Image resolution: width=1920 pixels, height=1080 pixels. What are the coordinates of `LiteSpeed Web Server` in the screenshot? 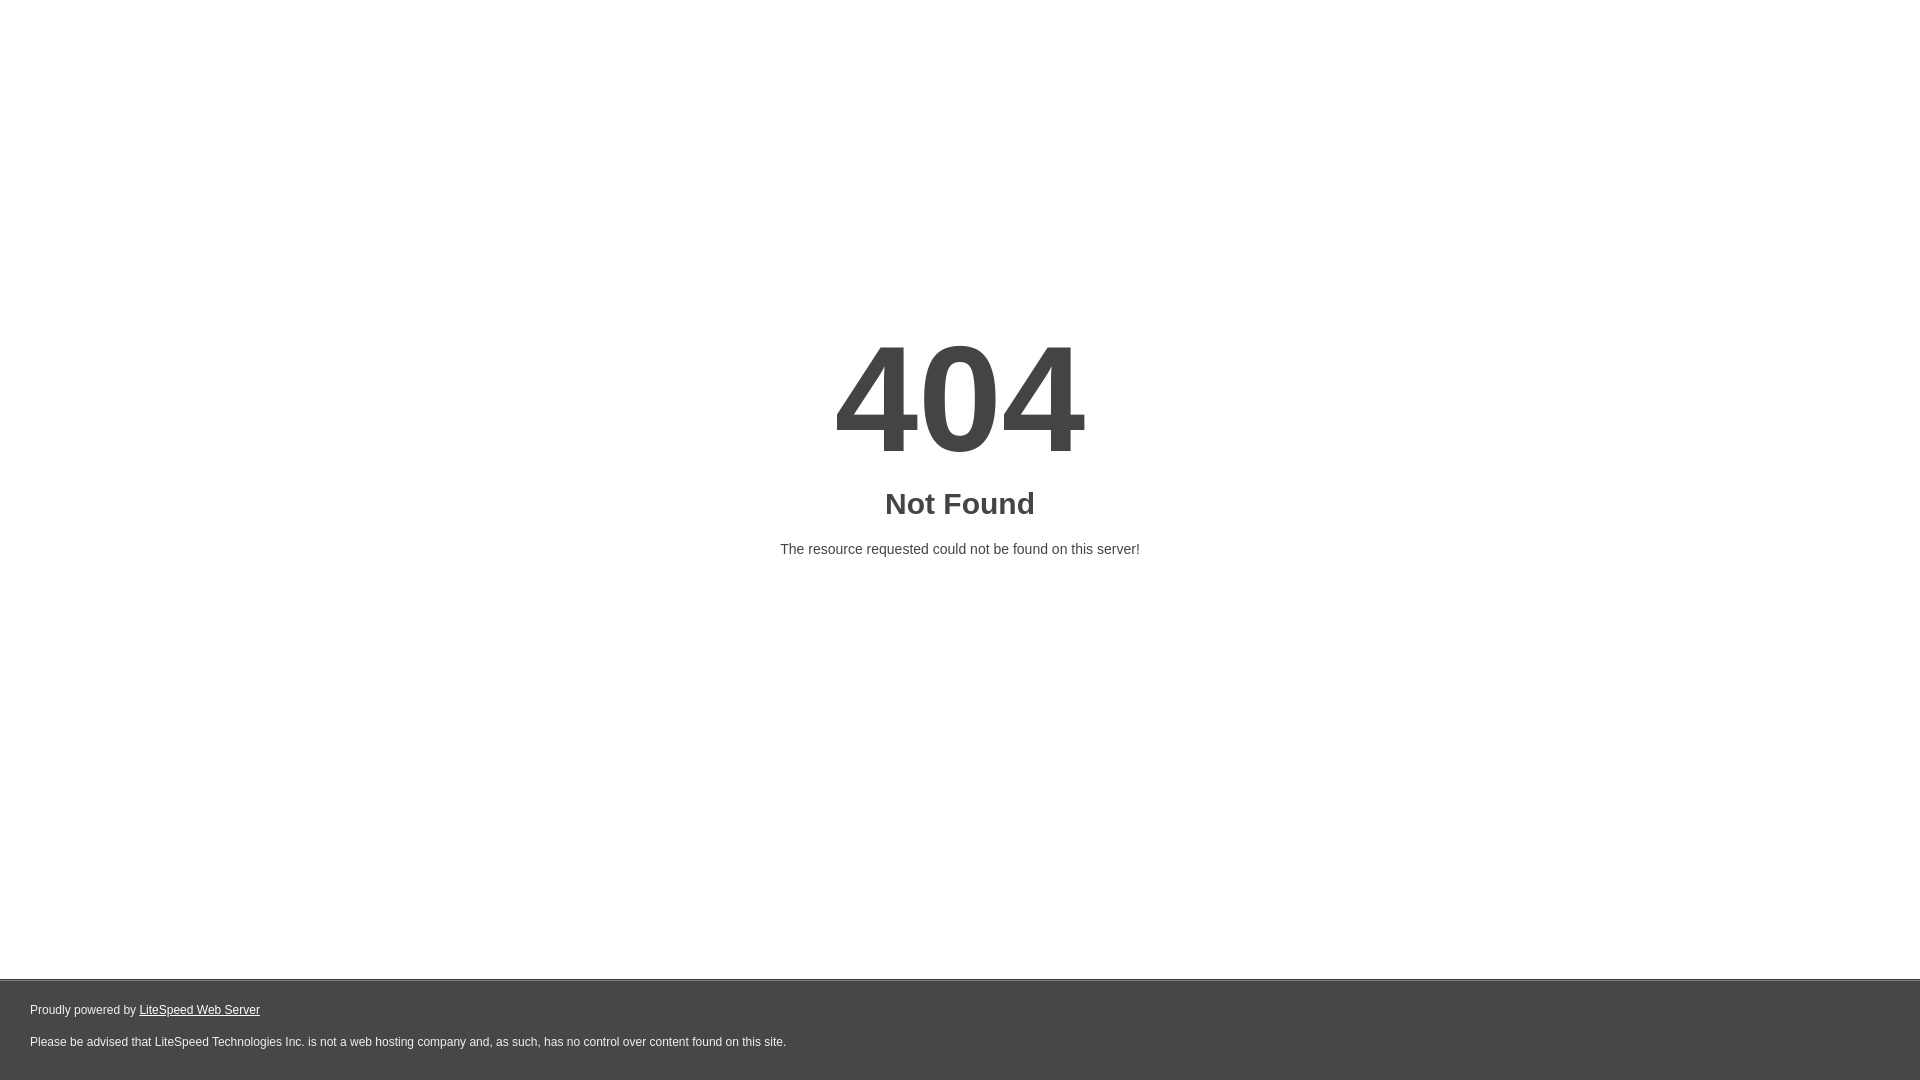 It's located at (200, 1010).